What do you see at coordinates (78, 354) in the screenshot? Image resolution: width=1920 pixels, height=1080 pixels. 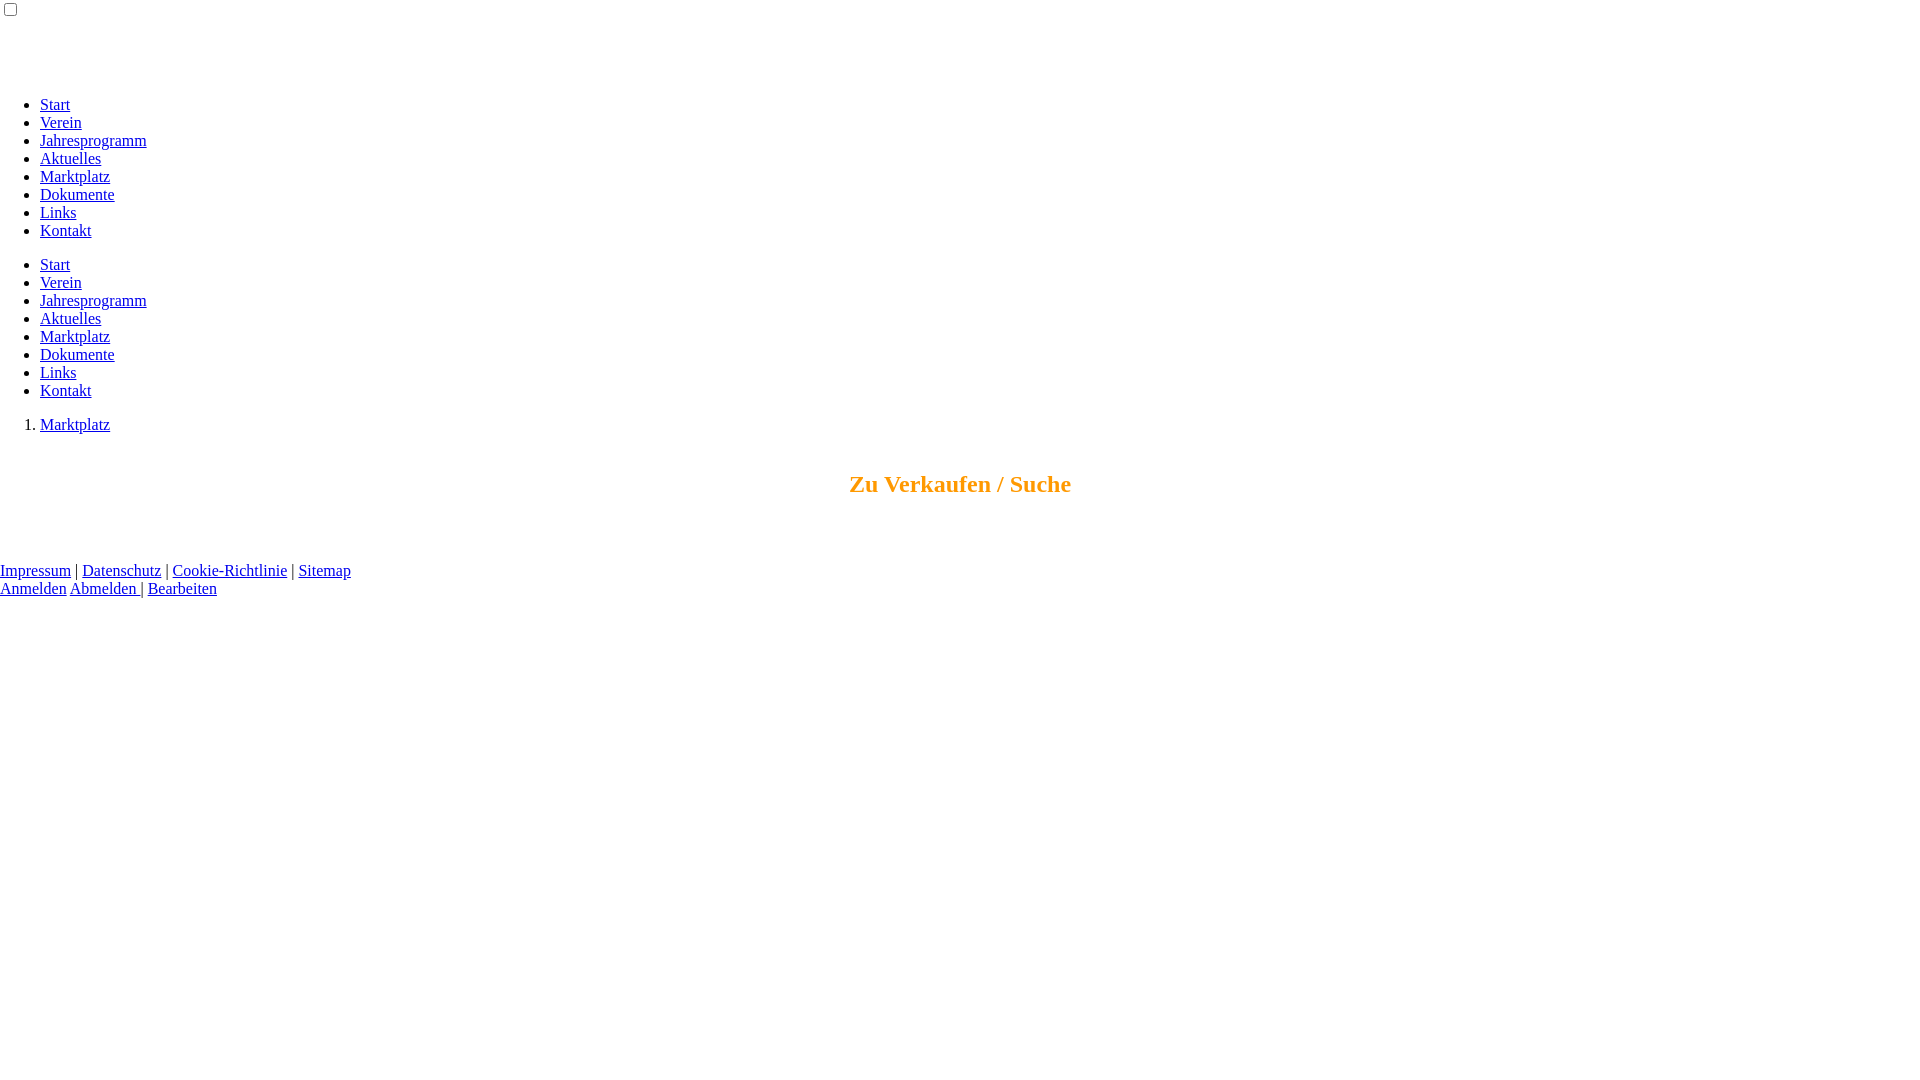 I see `Dokumente` at bounding box center [78, 354].